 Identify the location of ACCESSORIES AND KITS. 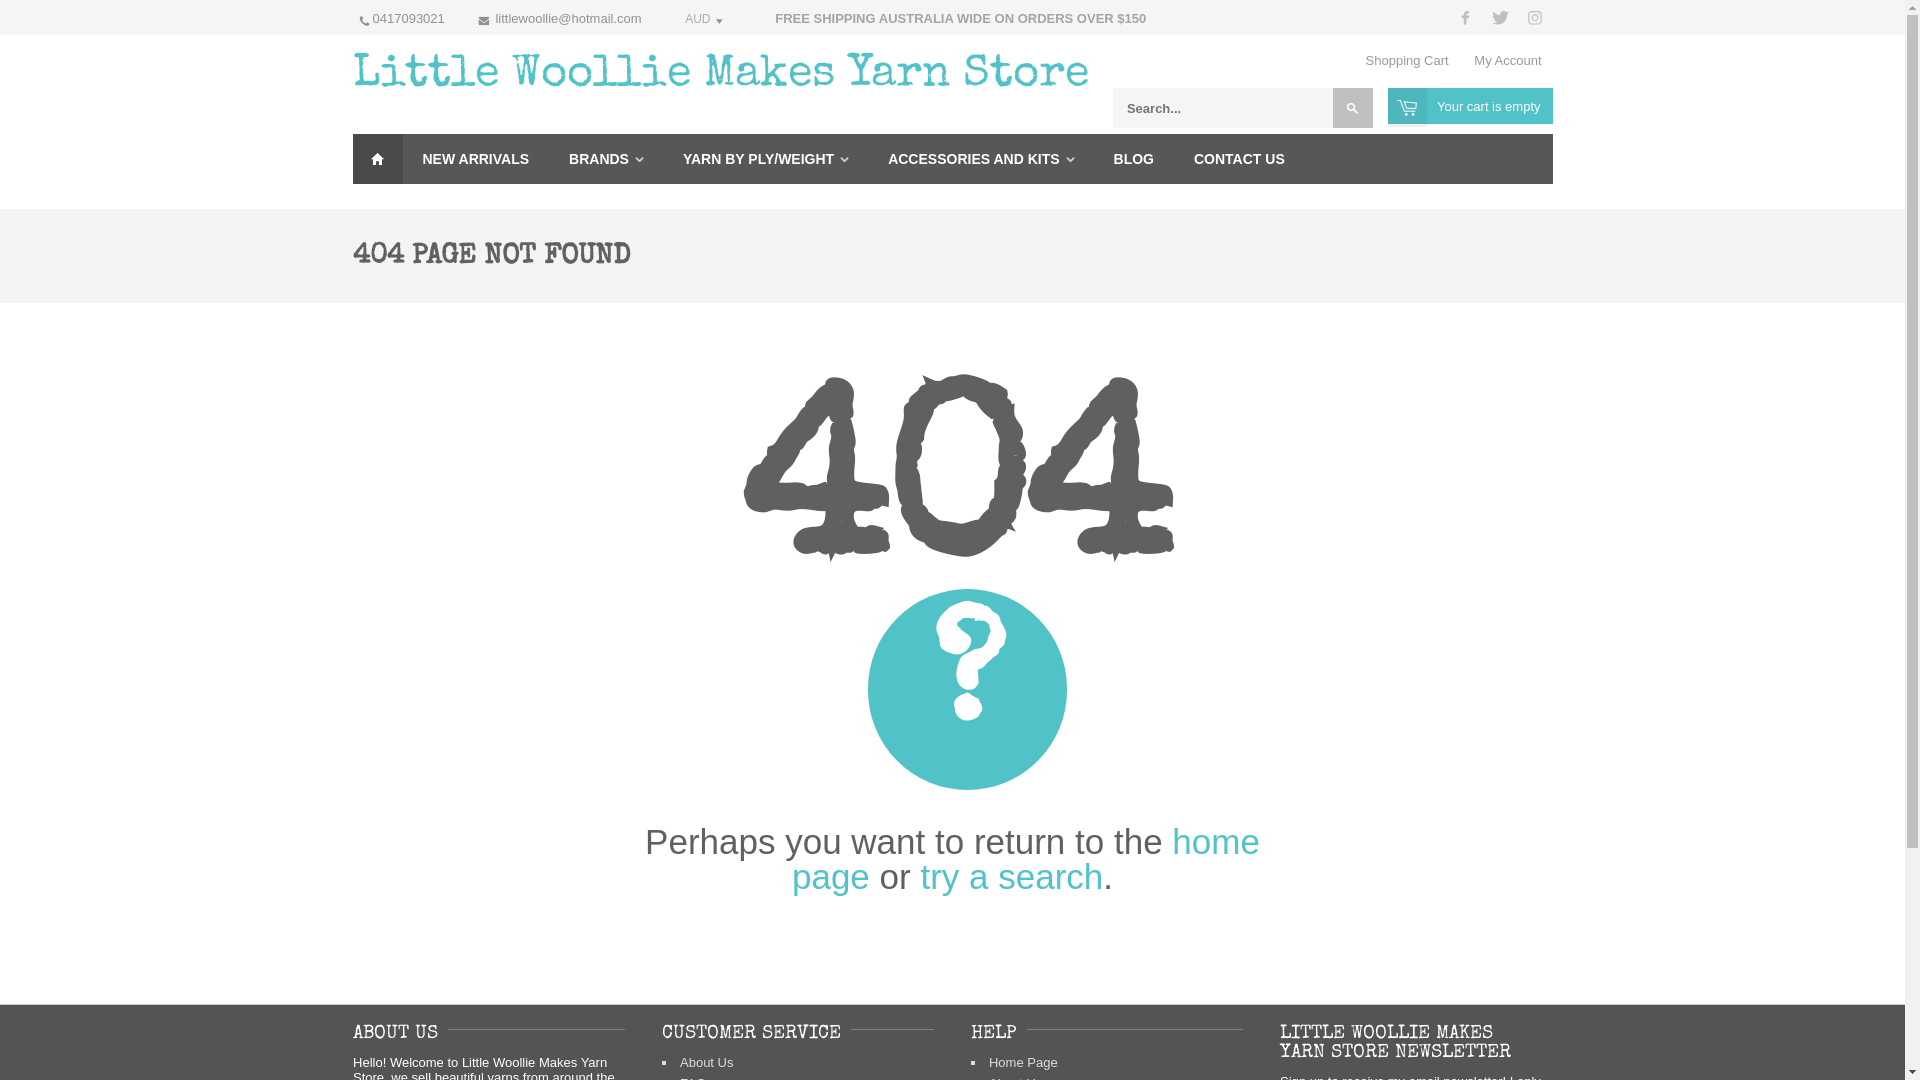
(974, 159).